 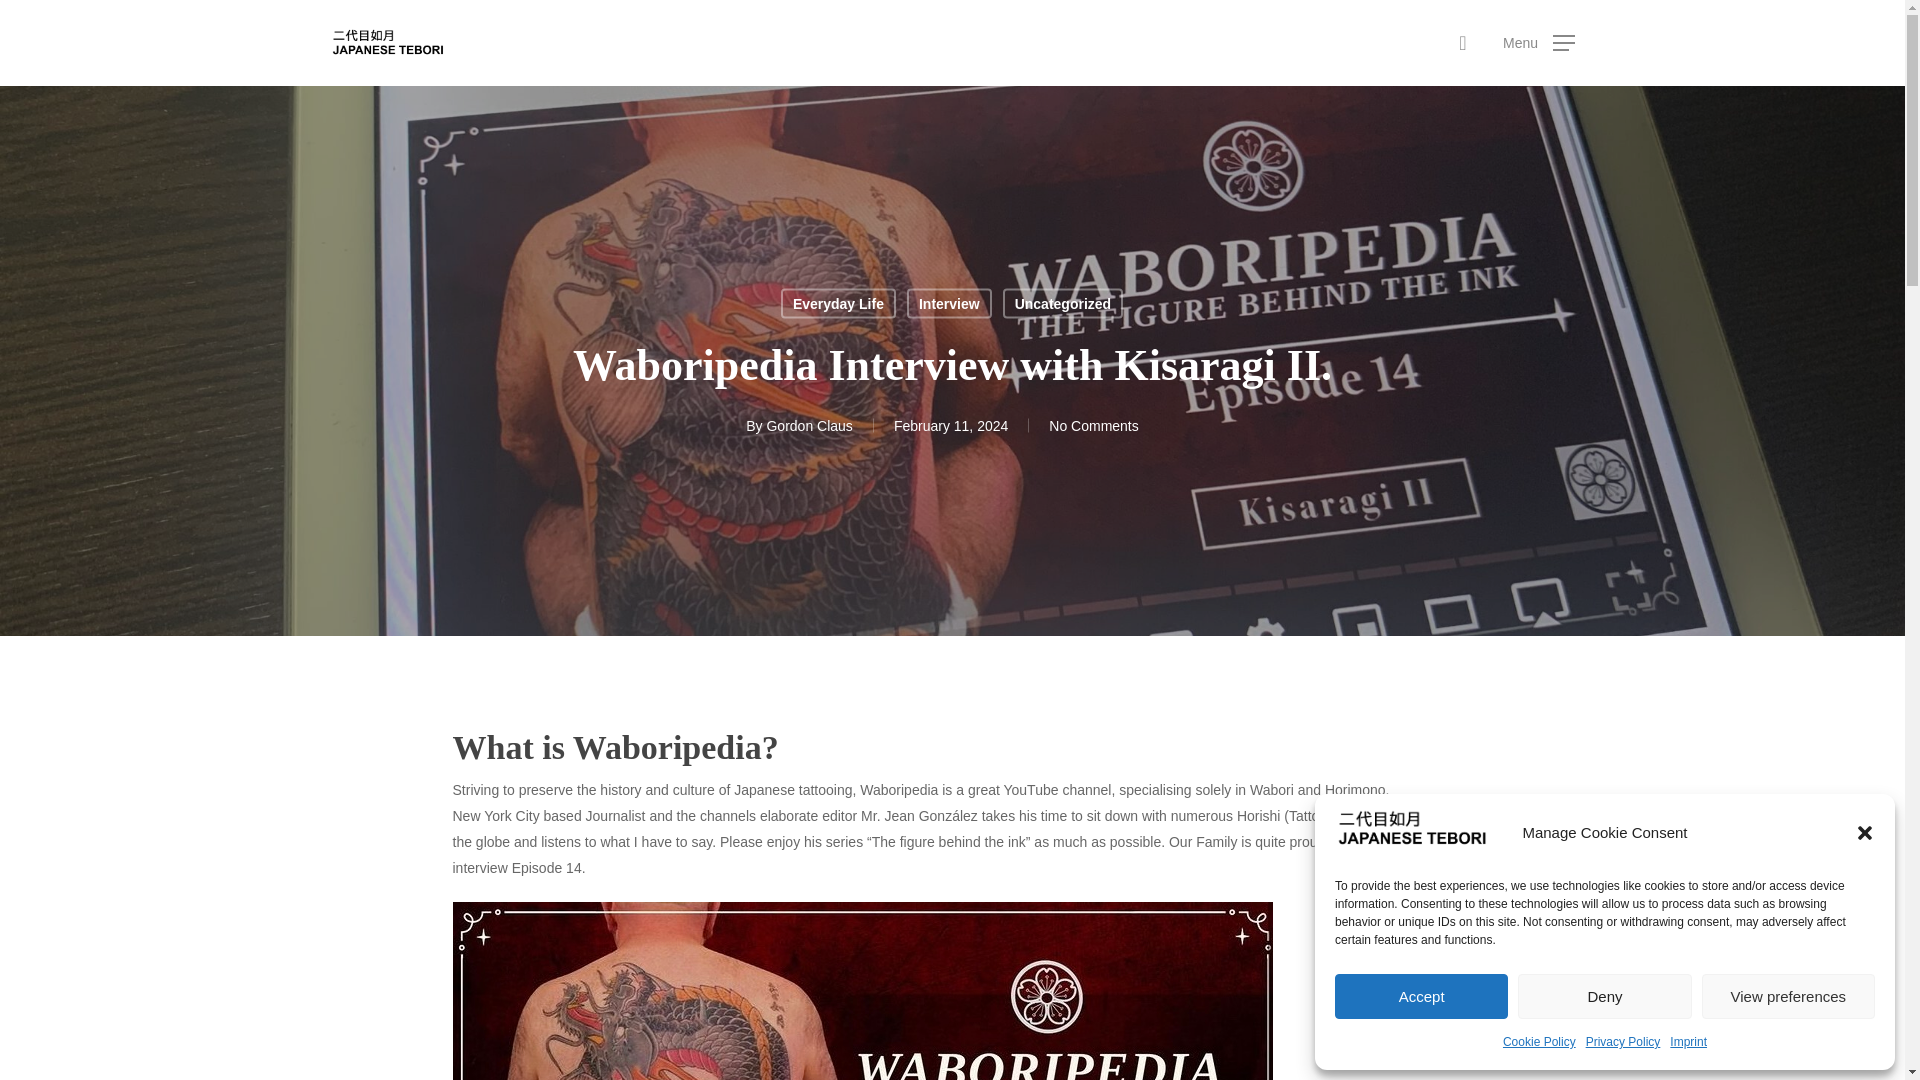 I want to click on View preferences, so click(x=1788, y=996).